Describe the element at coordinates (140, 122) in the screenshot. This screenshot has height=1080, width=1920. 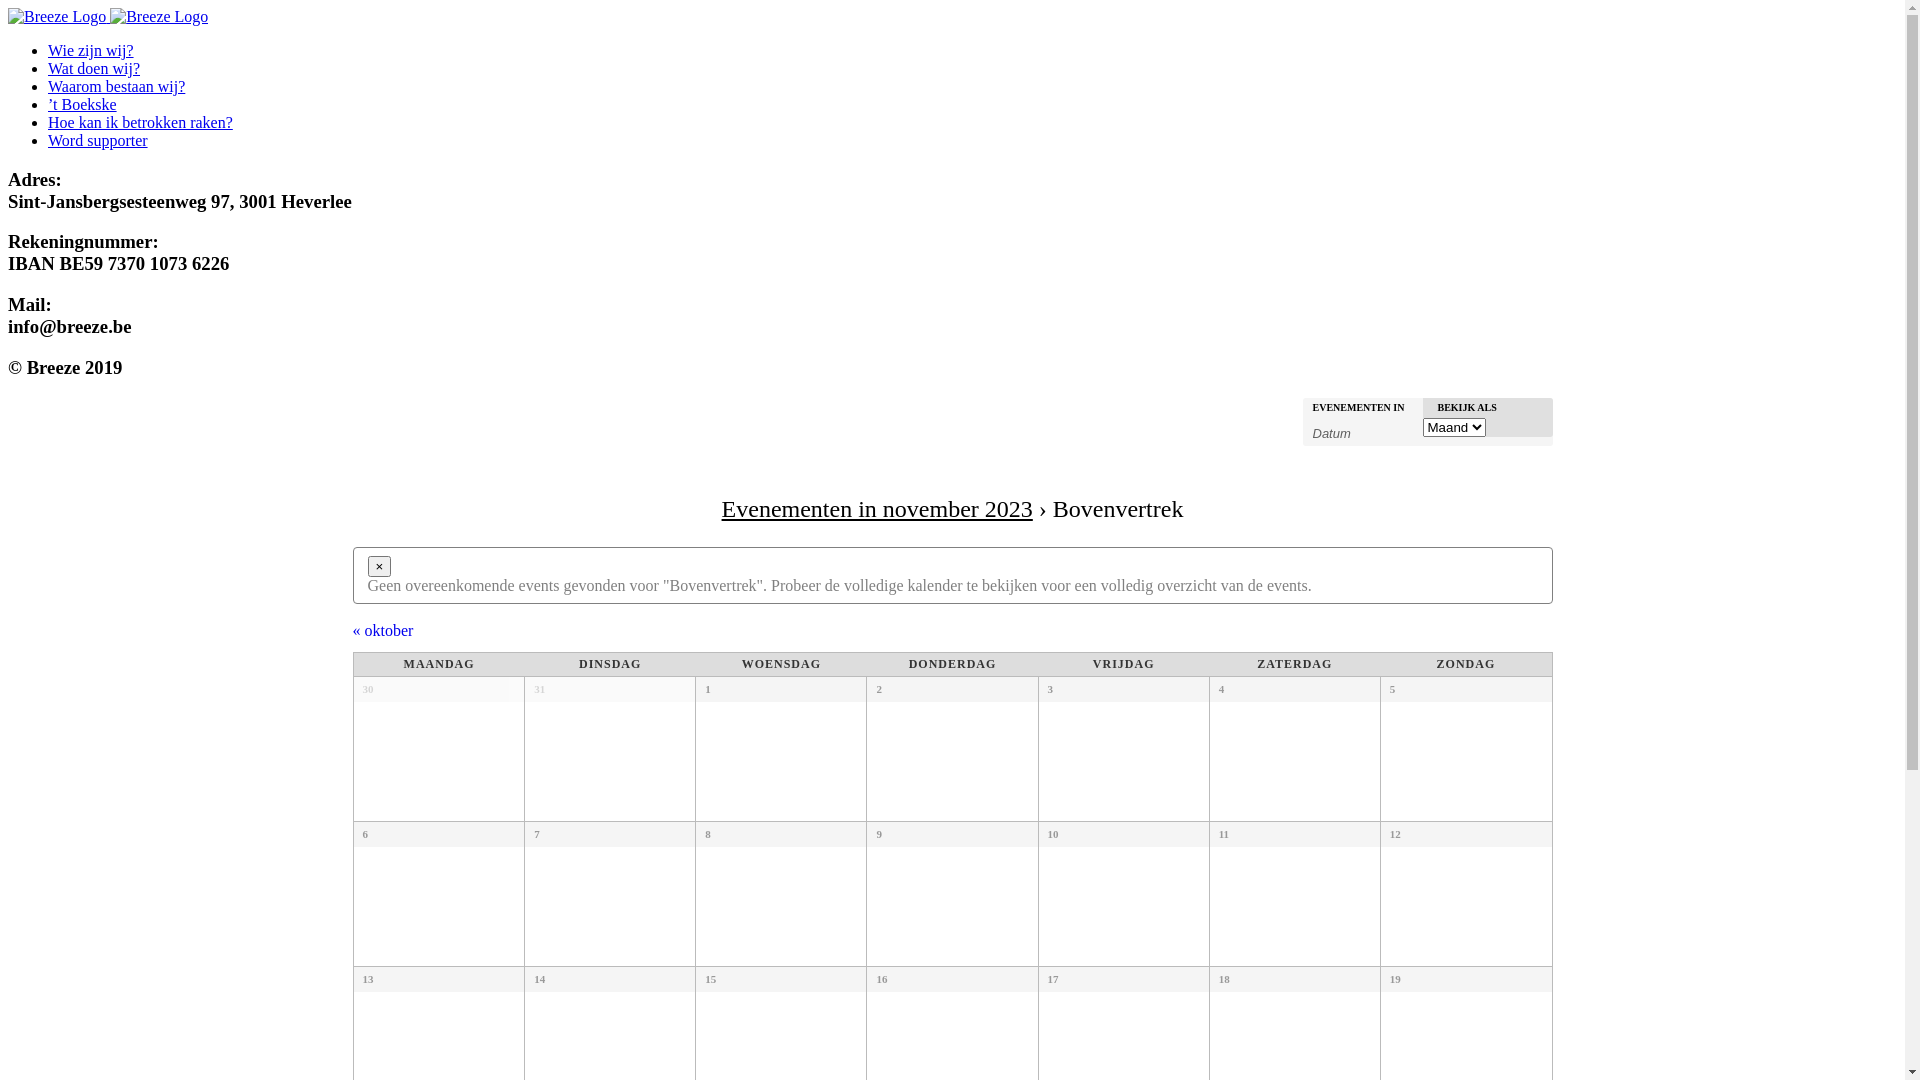
I see `Hoe kan ik betrokken raken?` at that location.